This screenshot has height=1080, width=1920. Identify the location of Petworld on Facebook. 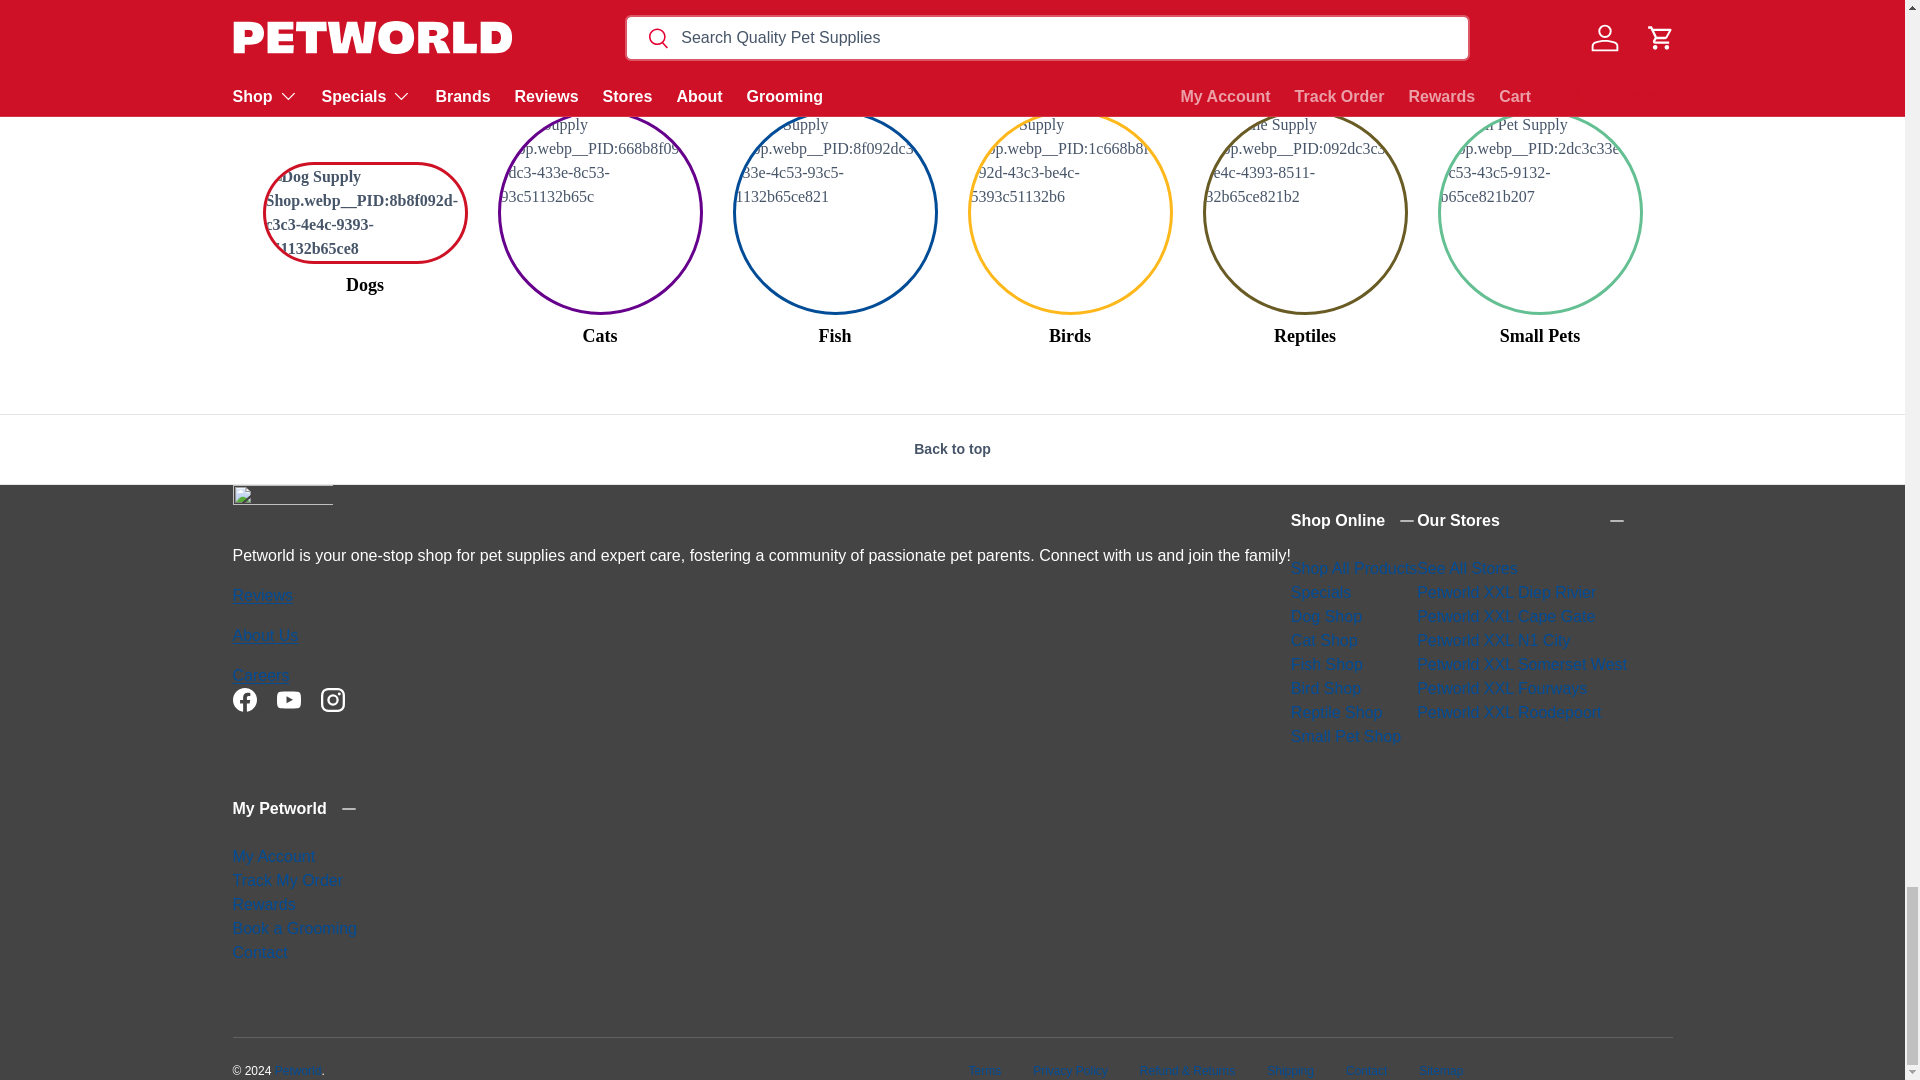
(244, 700).